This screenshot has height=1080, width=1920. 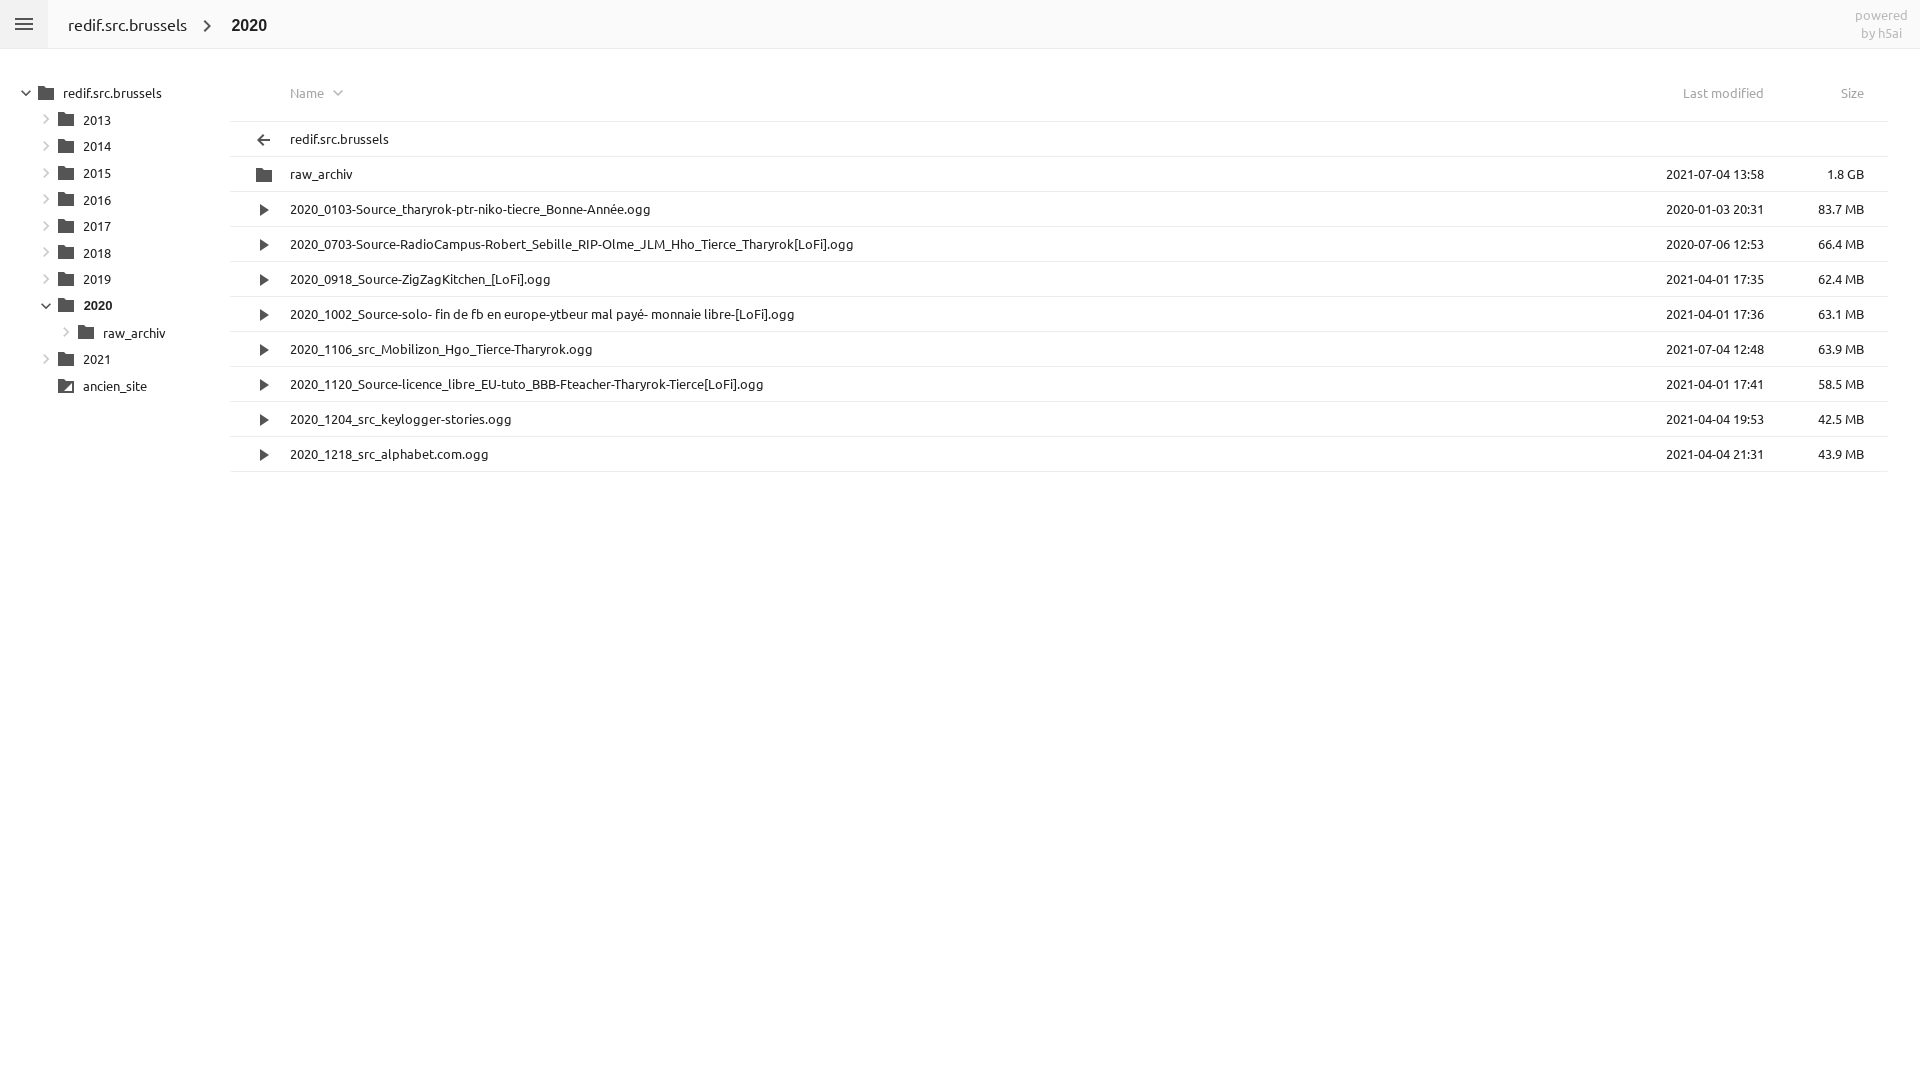 I want to click on raw_archiv
2021-07-04 13:58
1.8 GB, so click(x=1059, y=174).